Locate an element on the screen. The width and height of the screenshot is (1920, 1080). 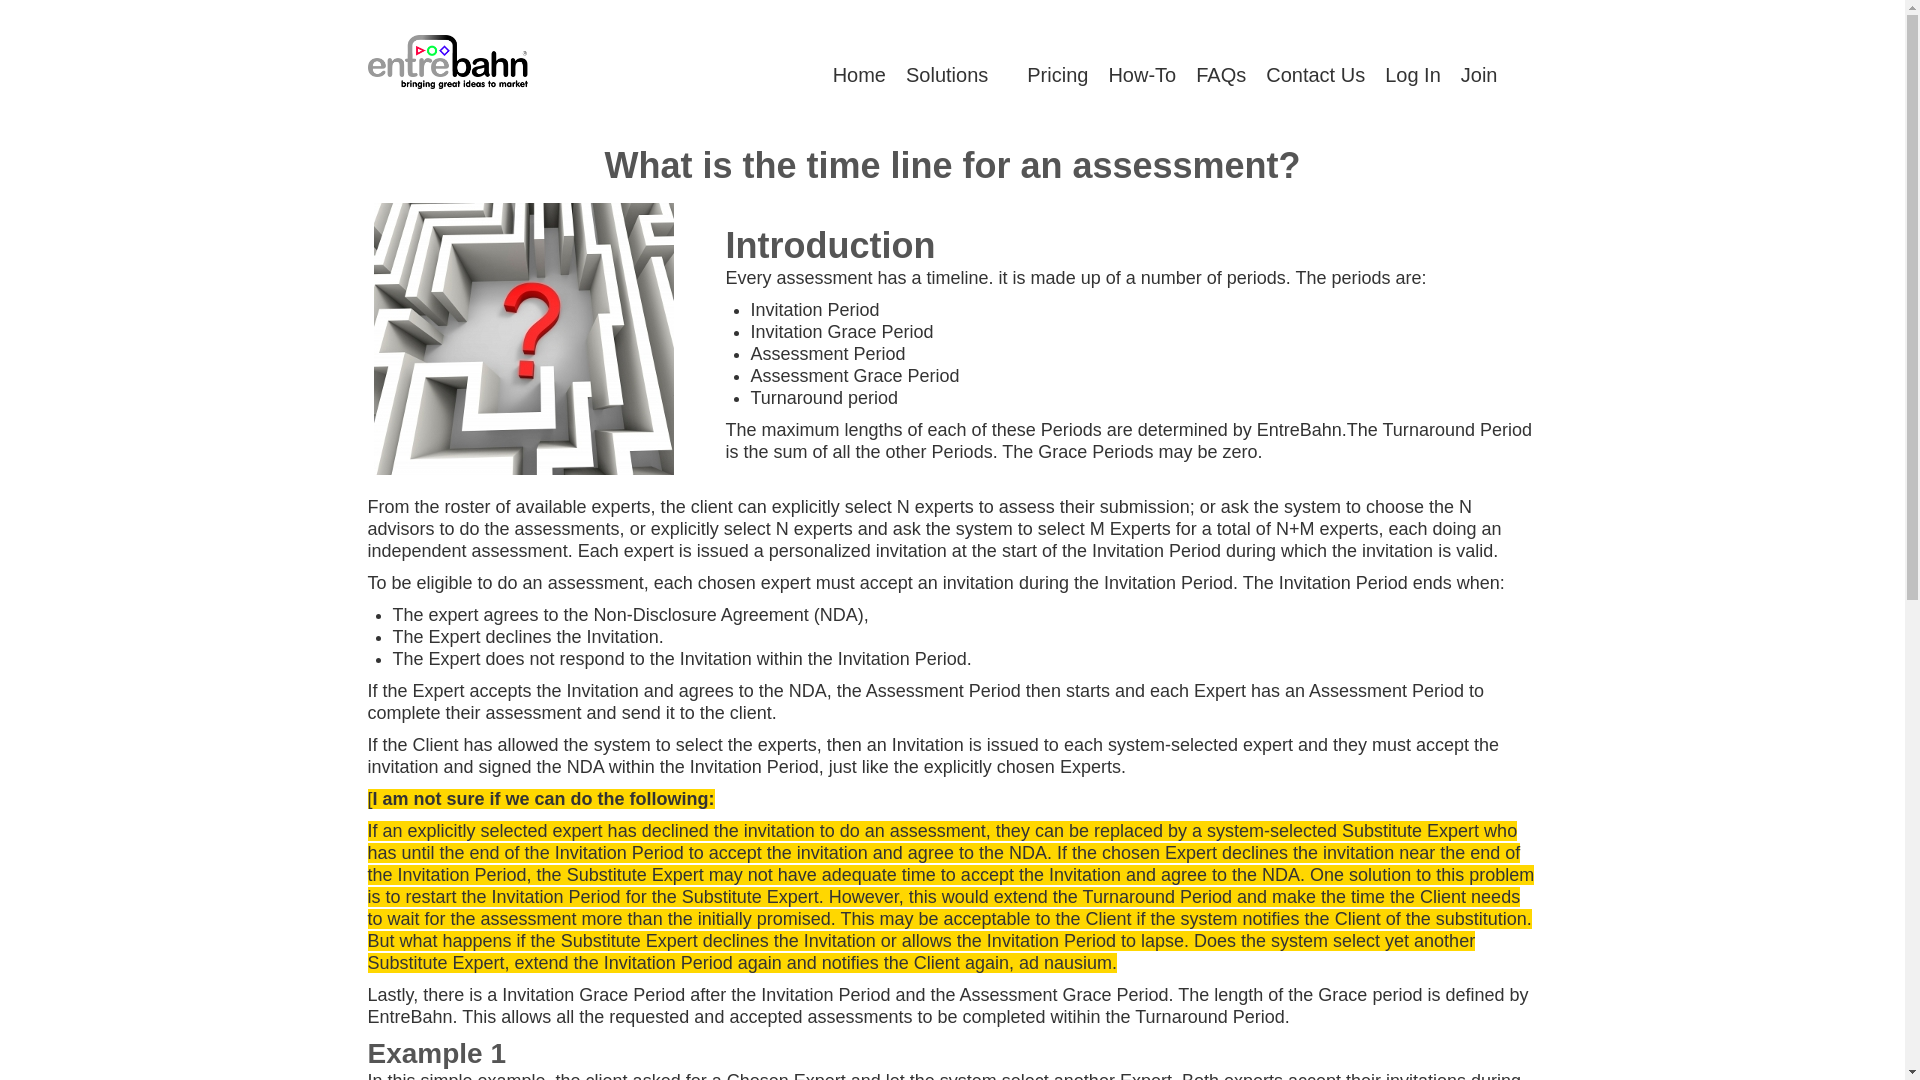
How-To is located at coordinates (1142, 76).